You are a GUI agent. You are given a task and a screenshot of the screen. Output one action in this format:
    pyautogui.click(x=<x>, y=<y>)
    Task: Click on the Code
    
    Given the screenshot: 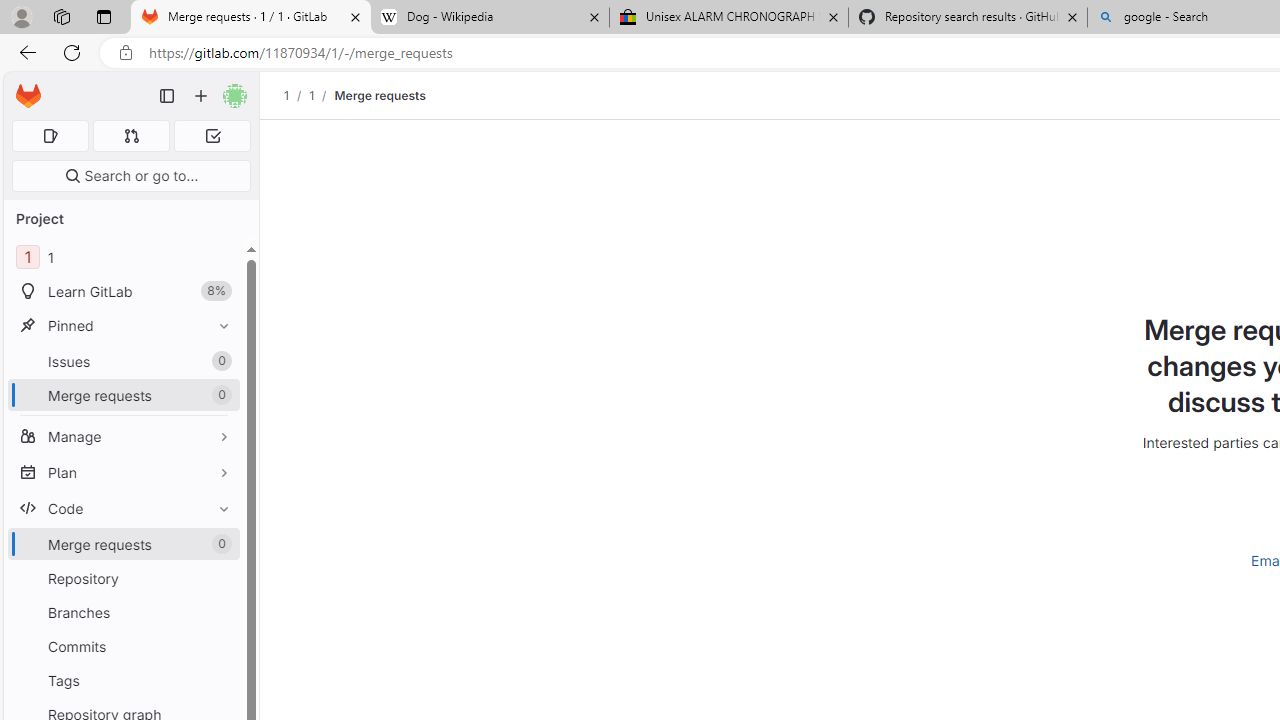 What is the action you would take?
    pyautogui.click(x=124, y=508)
    